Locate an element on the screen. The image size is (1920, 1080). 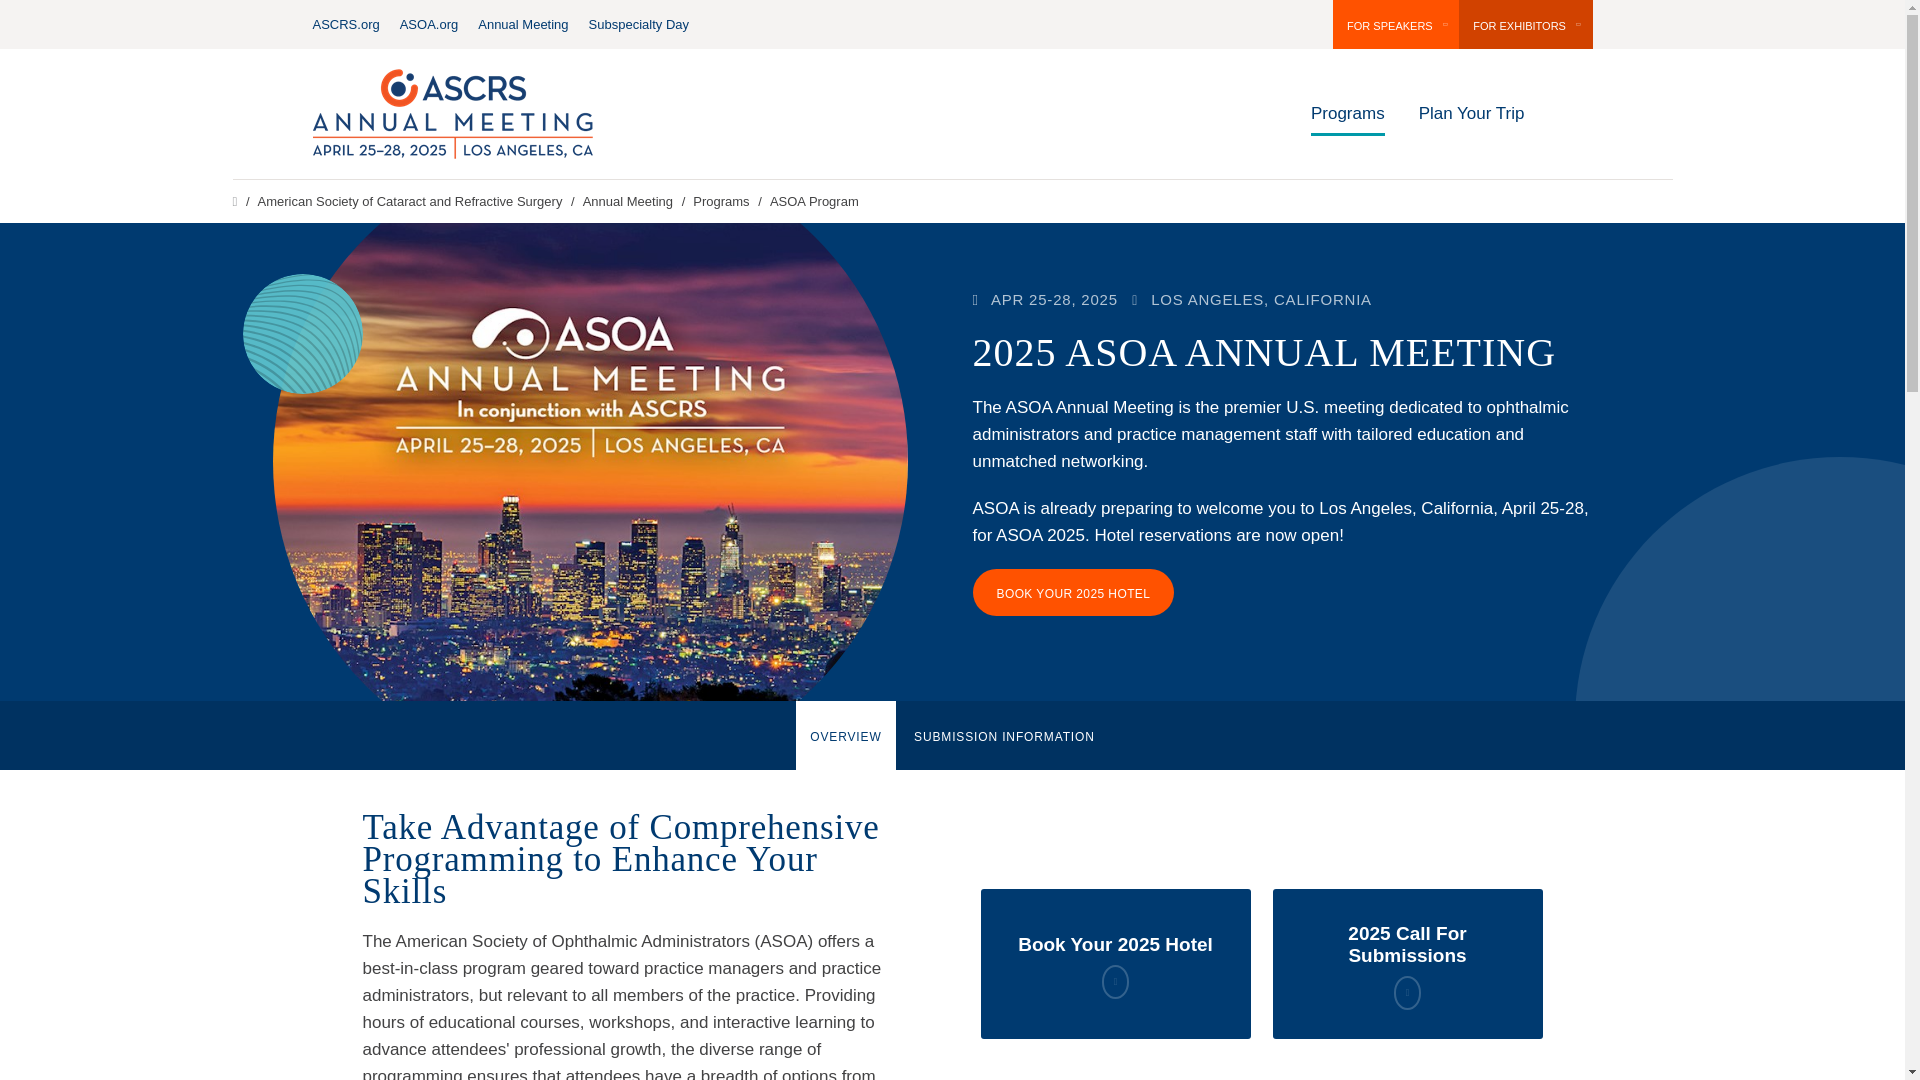
Annual Meeting is located at coordinates (620, 202).